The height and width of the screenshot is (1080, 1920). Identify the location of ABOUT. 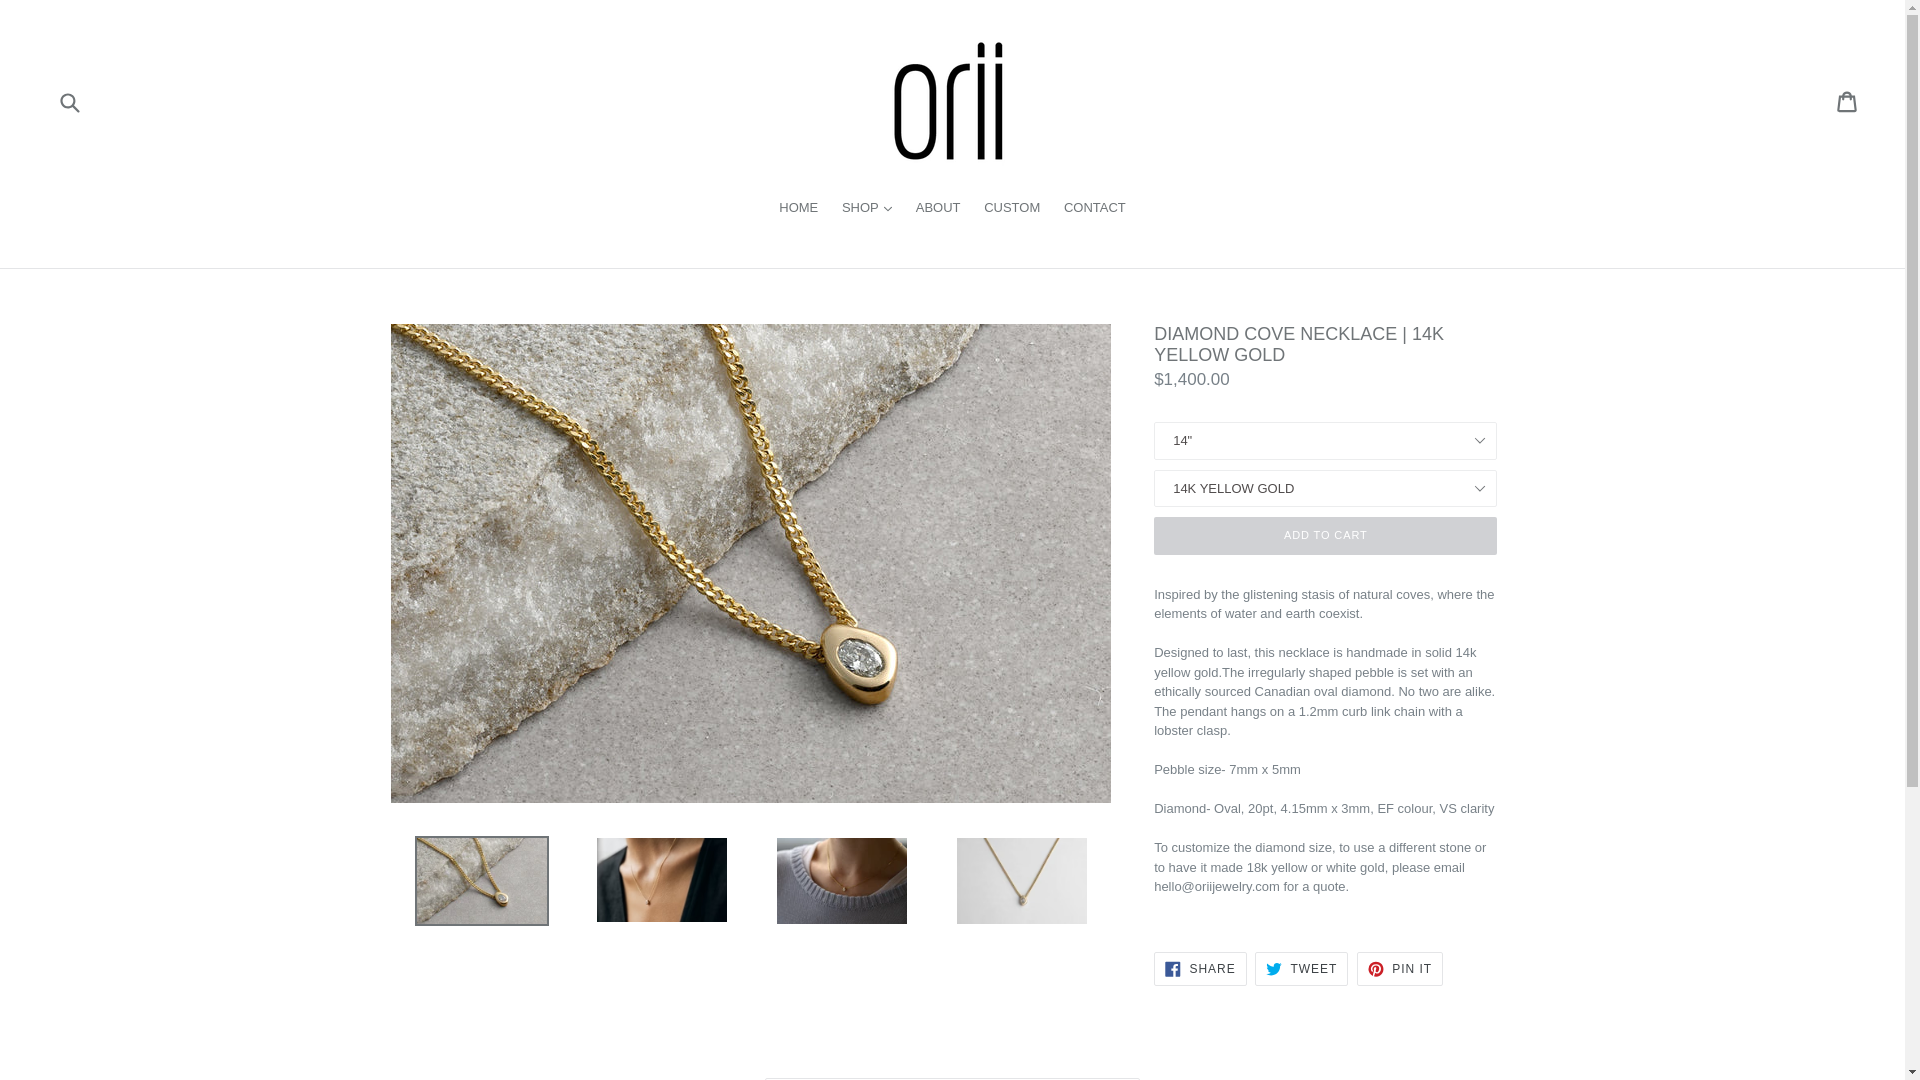
(1400, 968).